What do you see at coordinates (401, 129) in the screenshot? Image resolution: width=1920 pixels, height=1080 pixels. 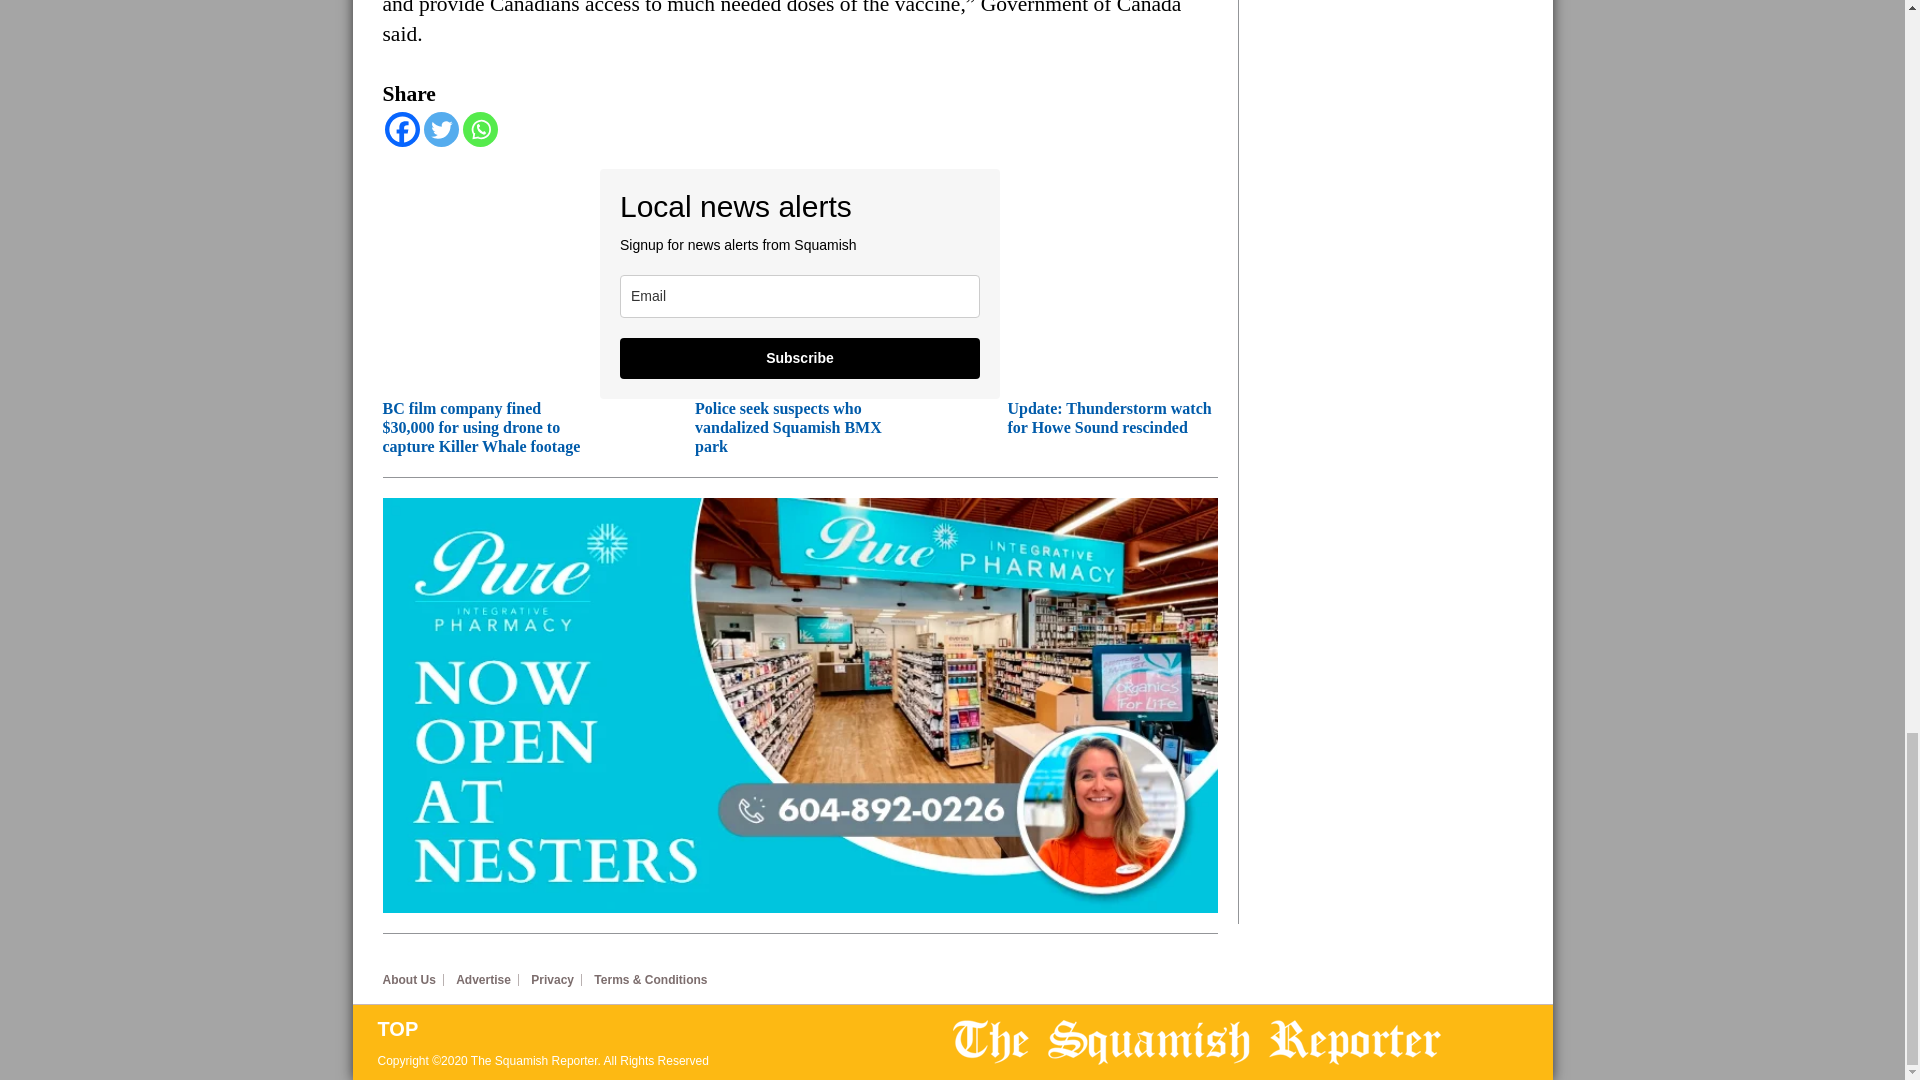 I see `Facebook` at bounding box center [401, 129].